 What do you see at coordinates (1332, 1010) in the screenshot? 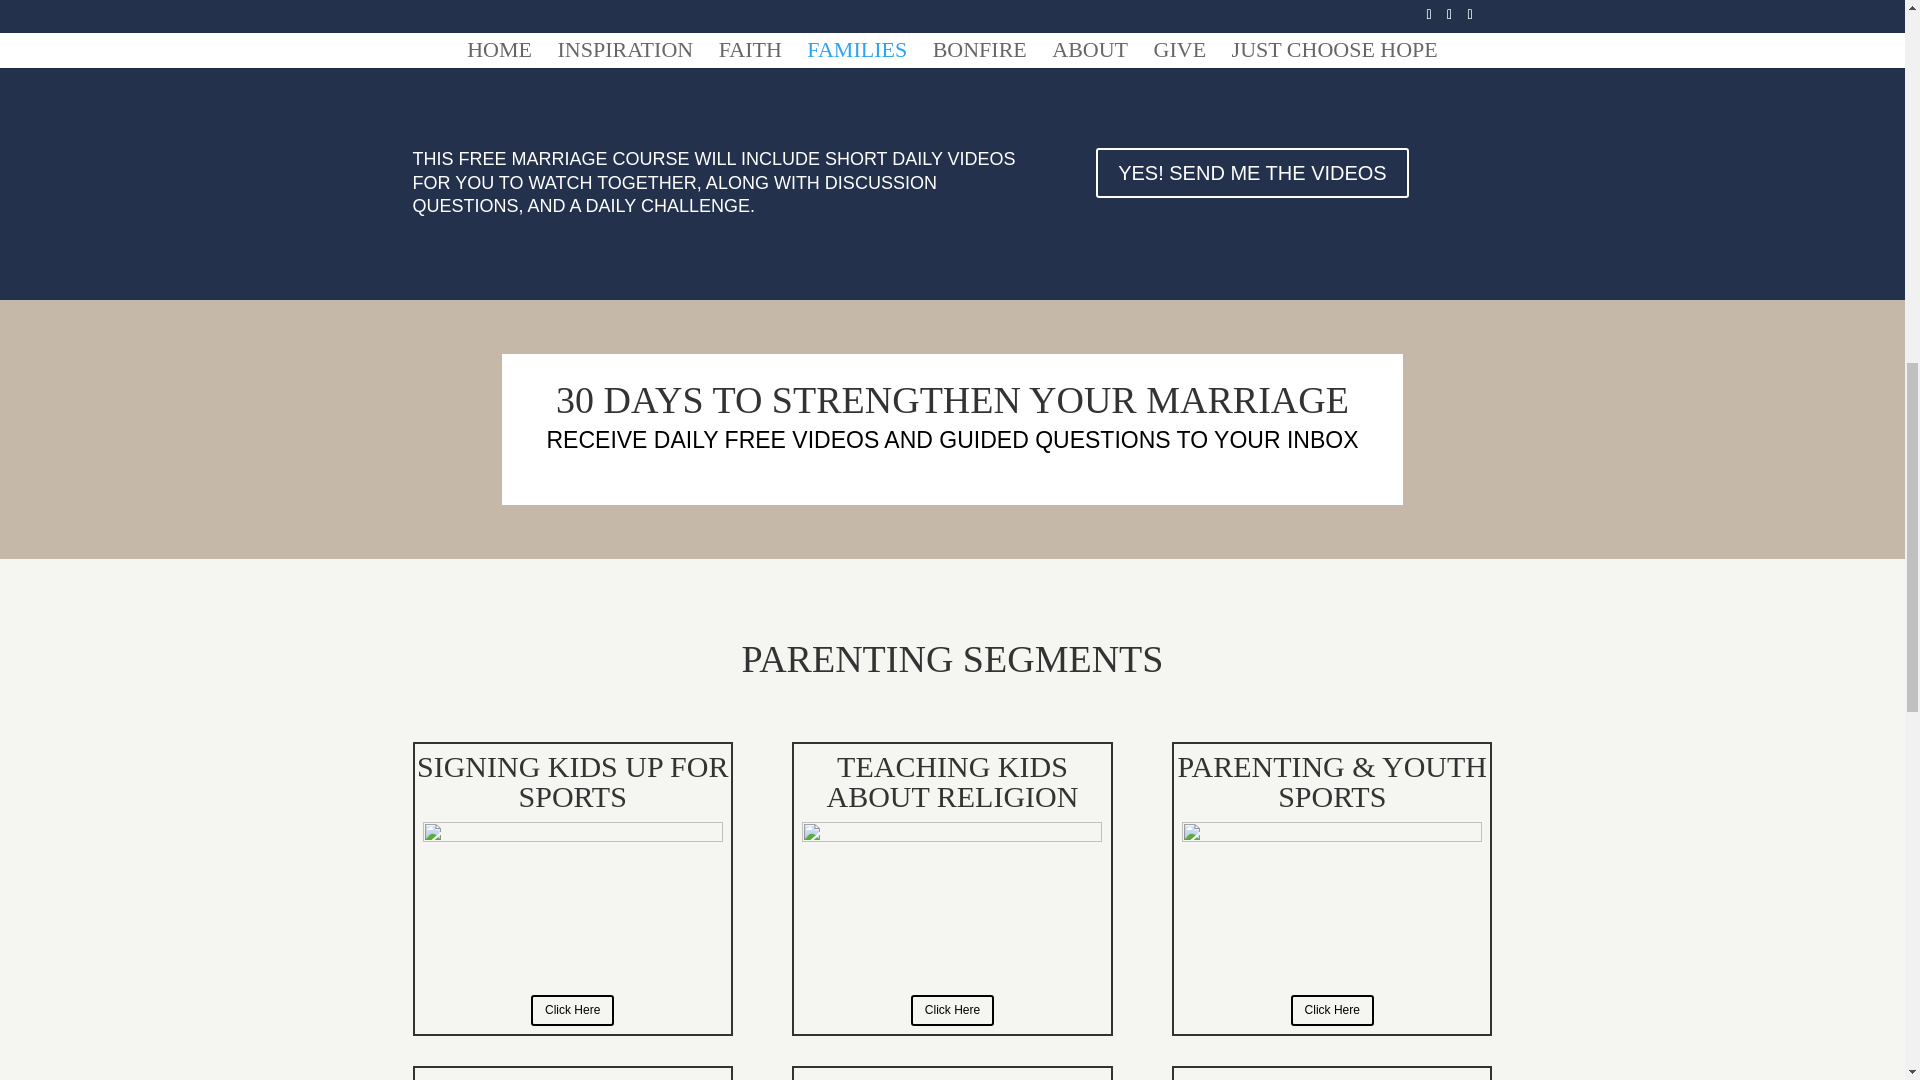
I see `Click Here` at bounding box center [1332, 1010].